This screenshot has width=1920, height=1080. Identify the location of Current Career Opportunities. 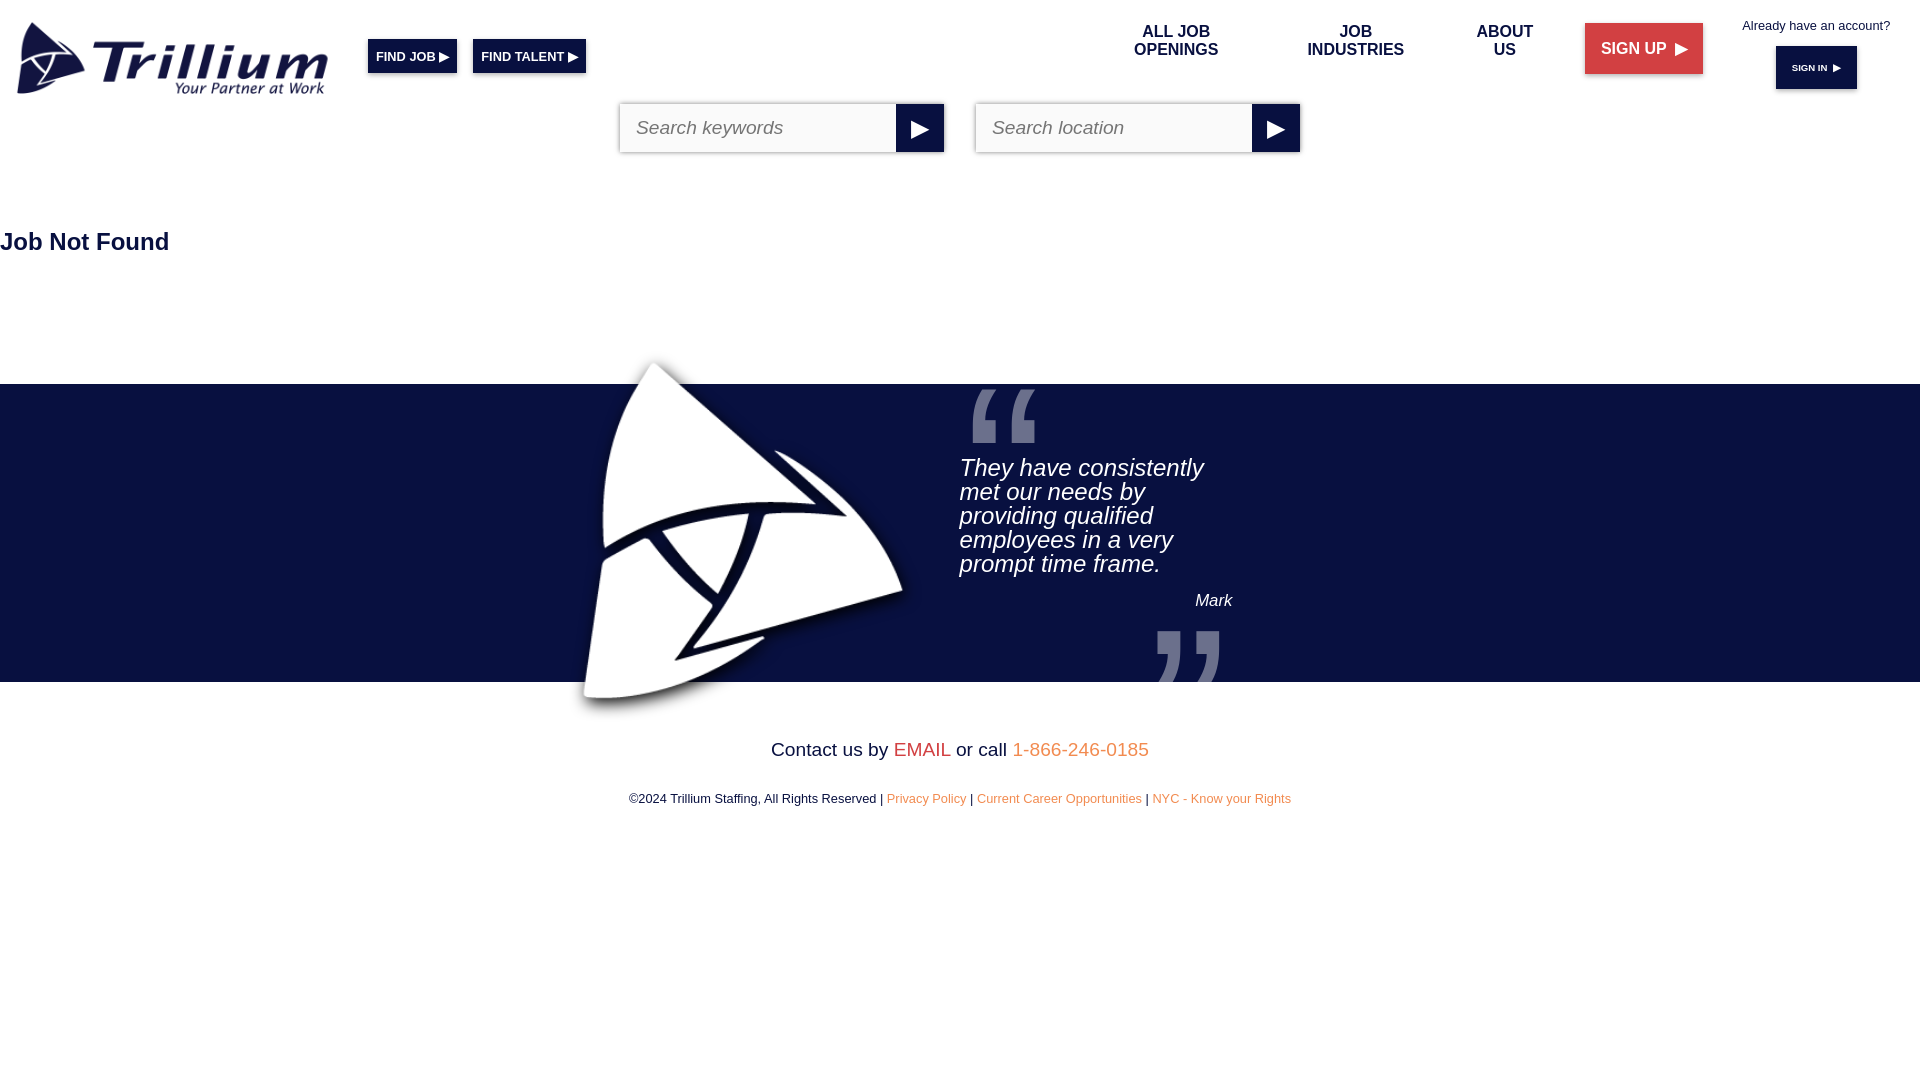
(1060, 798).